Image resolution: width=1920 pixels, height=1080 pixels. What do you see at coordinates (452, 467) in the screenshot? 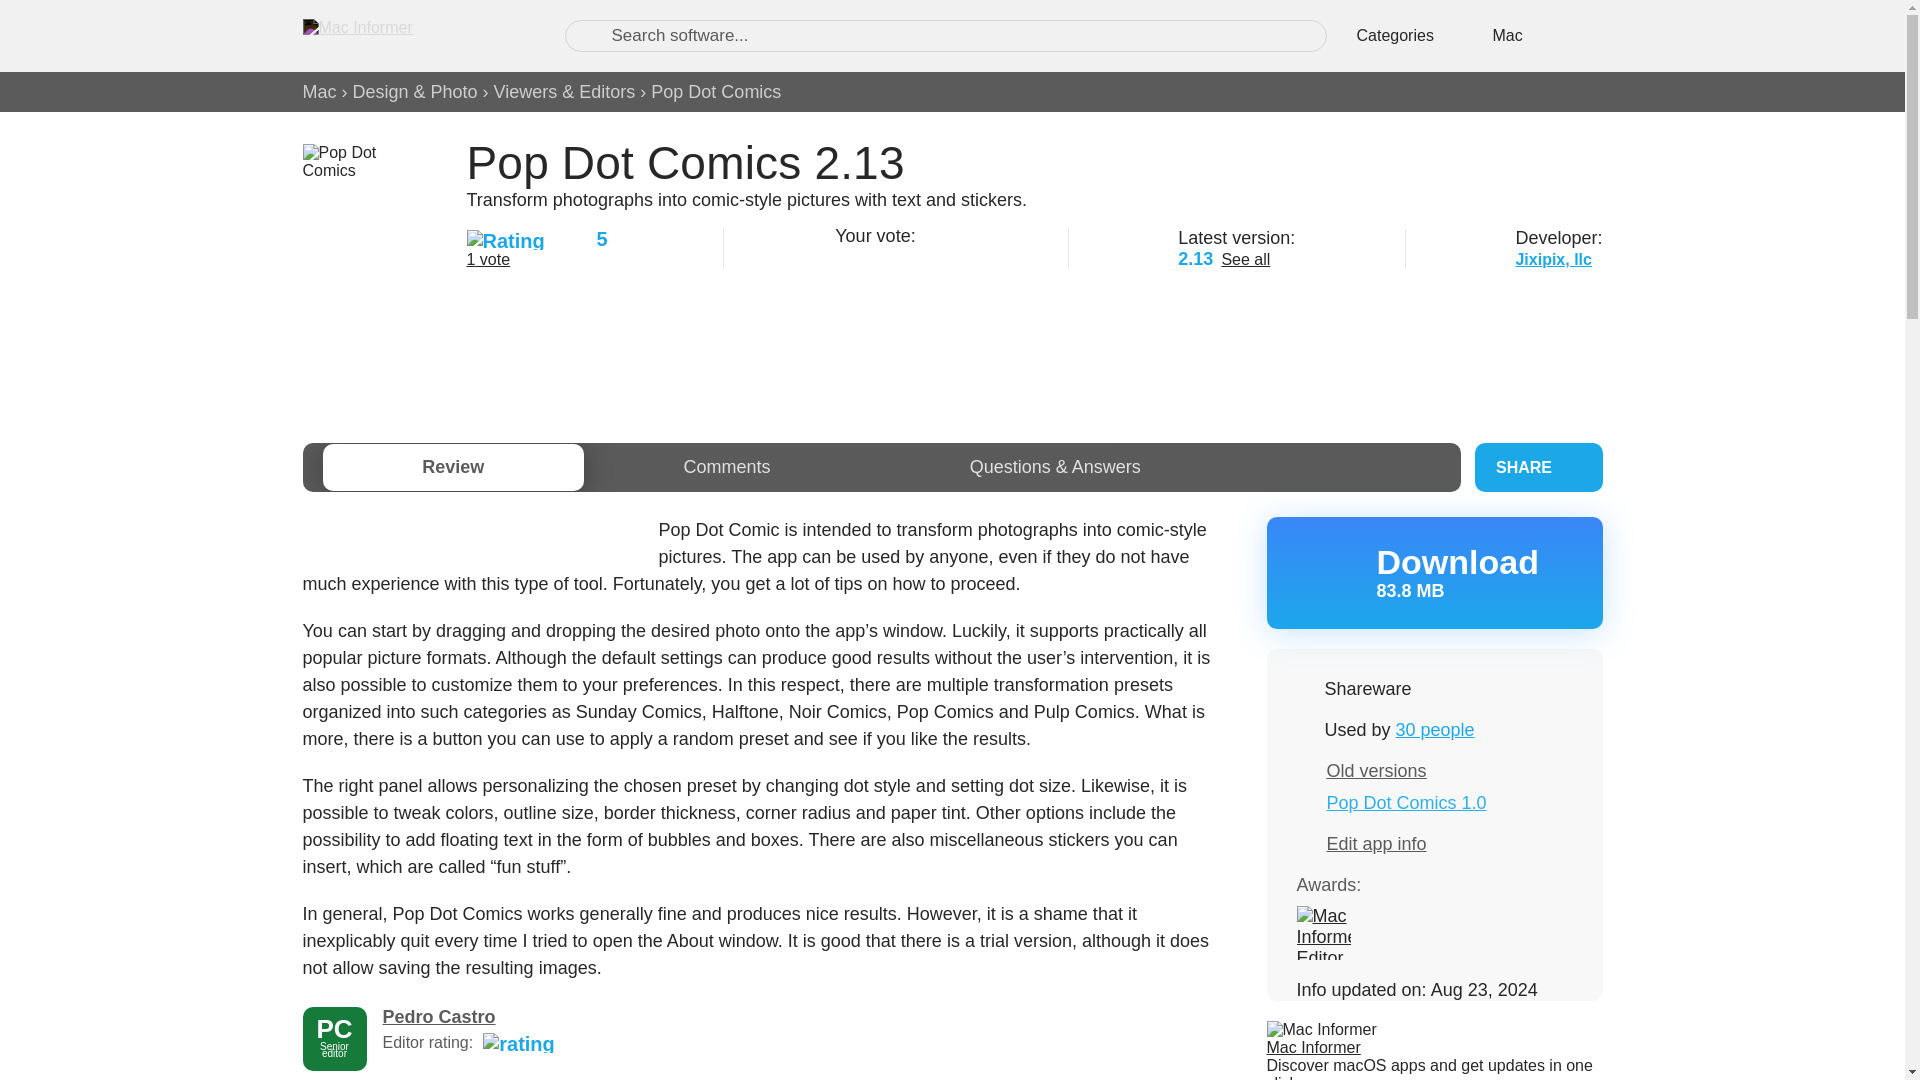
I see `Review` at bounding box center [452, 467].